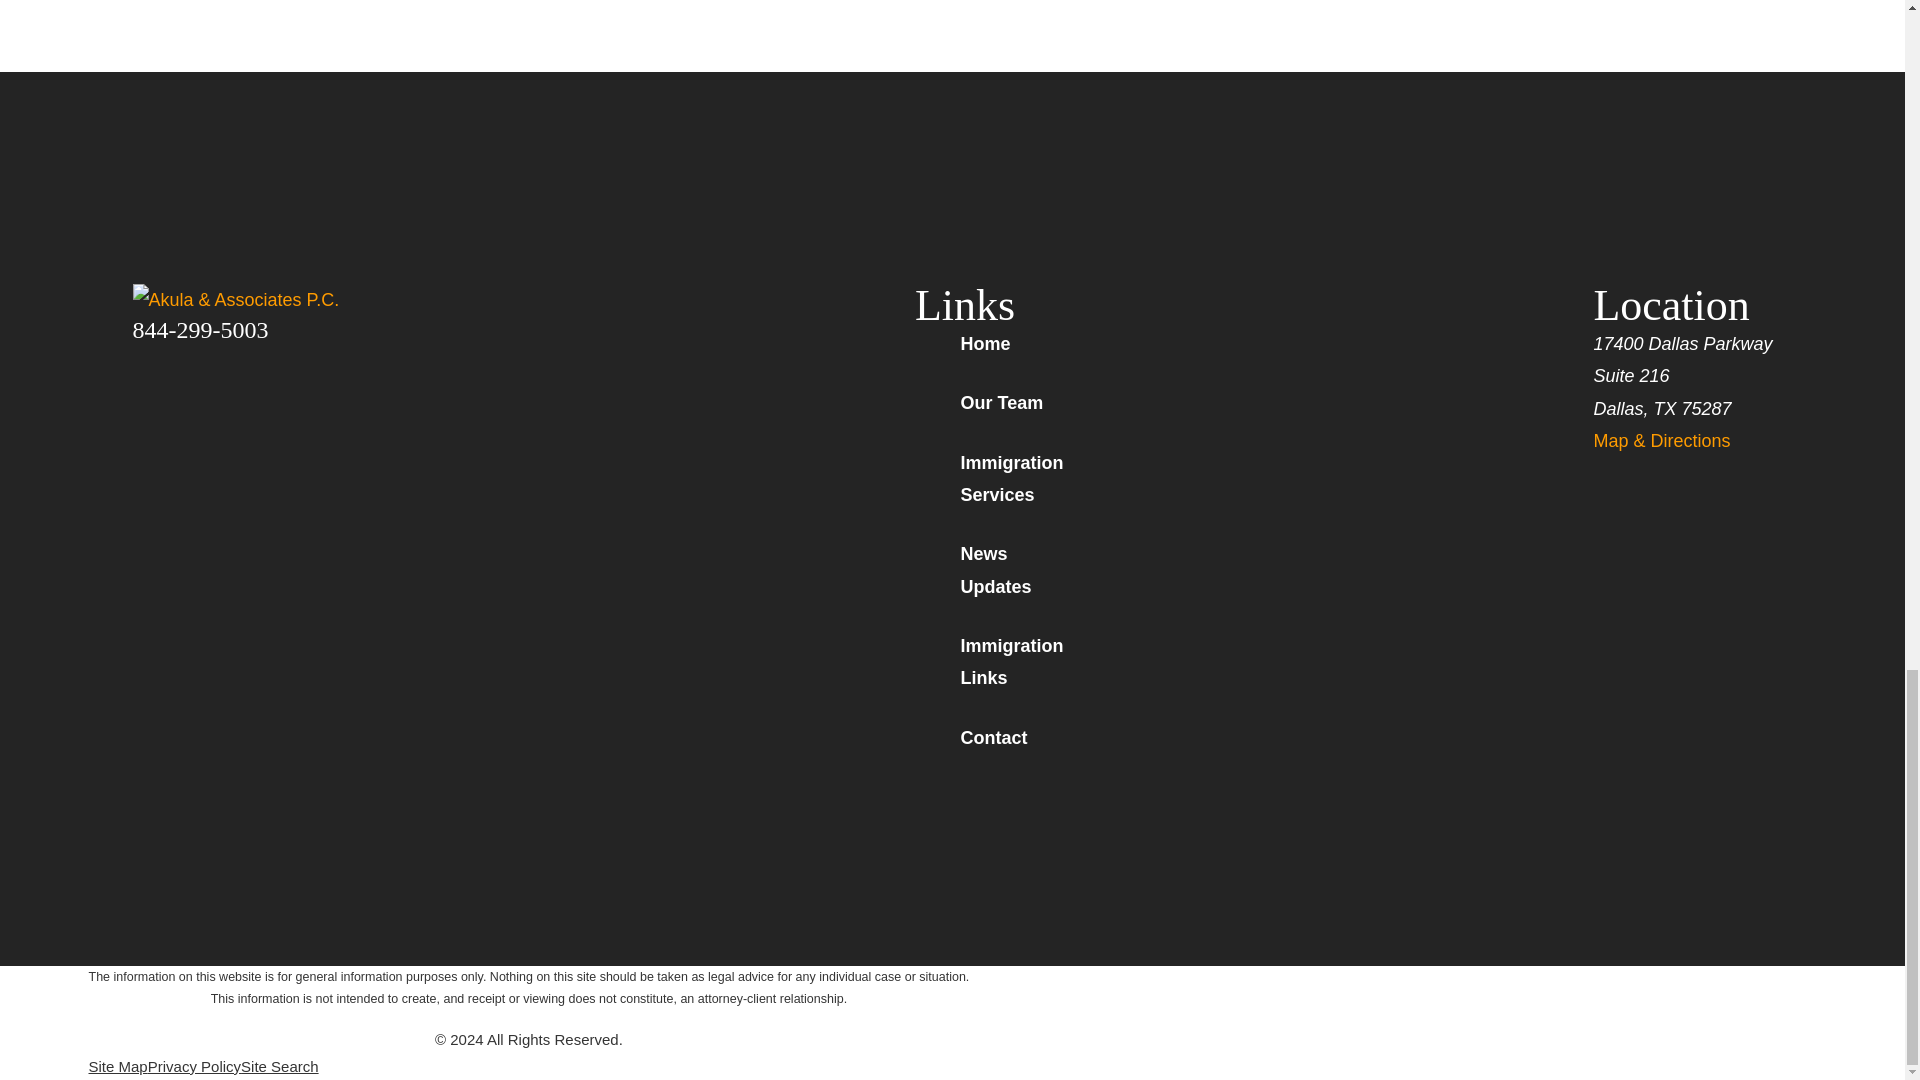 Image resolution: width=1920 pixels, height=1080 pixels. I want to click on Home, so click(275, 300).